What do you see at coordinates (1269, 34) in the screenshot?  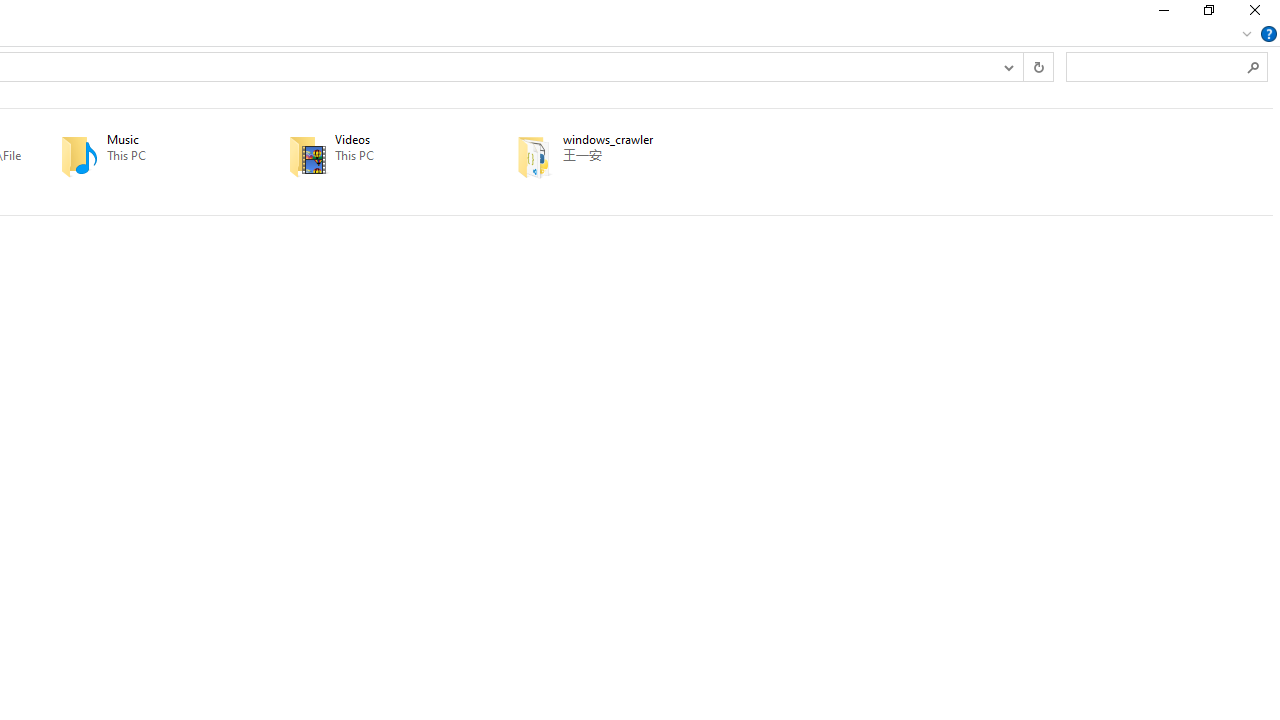 I see `Help` at bounding box center [1269, 34].